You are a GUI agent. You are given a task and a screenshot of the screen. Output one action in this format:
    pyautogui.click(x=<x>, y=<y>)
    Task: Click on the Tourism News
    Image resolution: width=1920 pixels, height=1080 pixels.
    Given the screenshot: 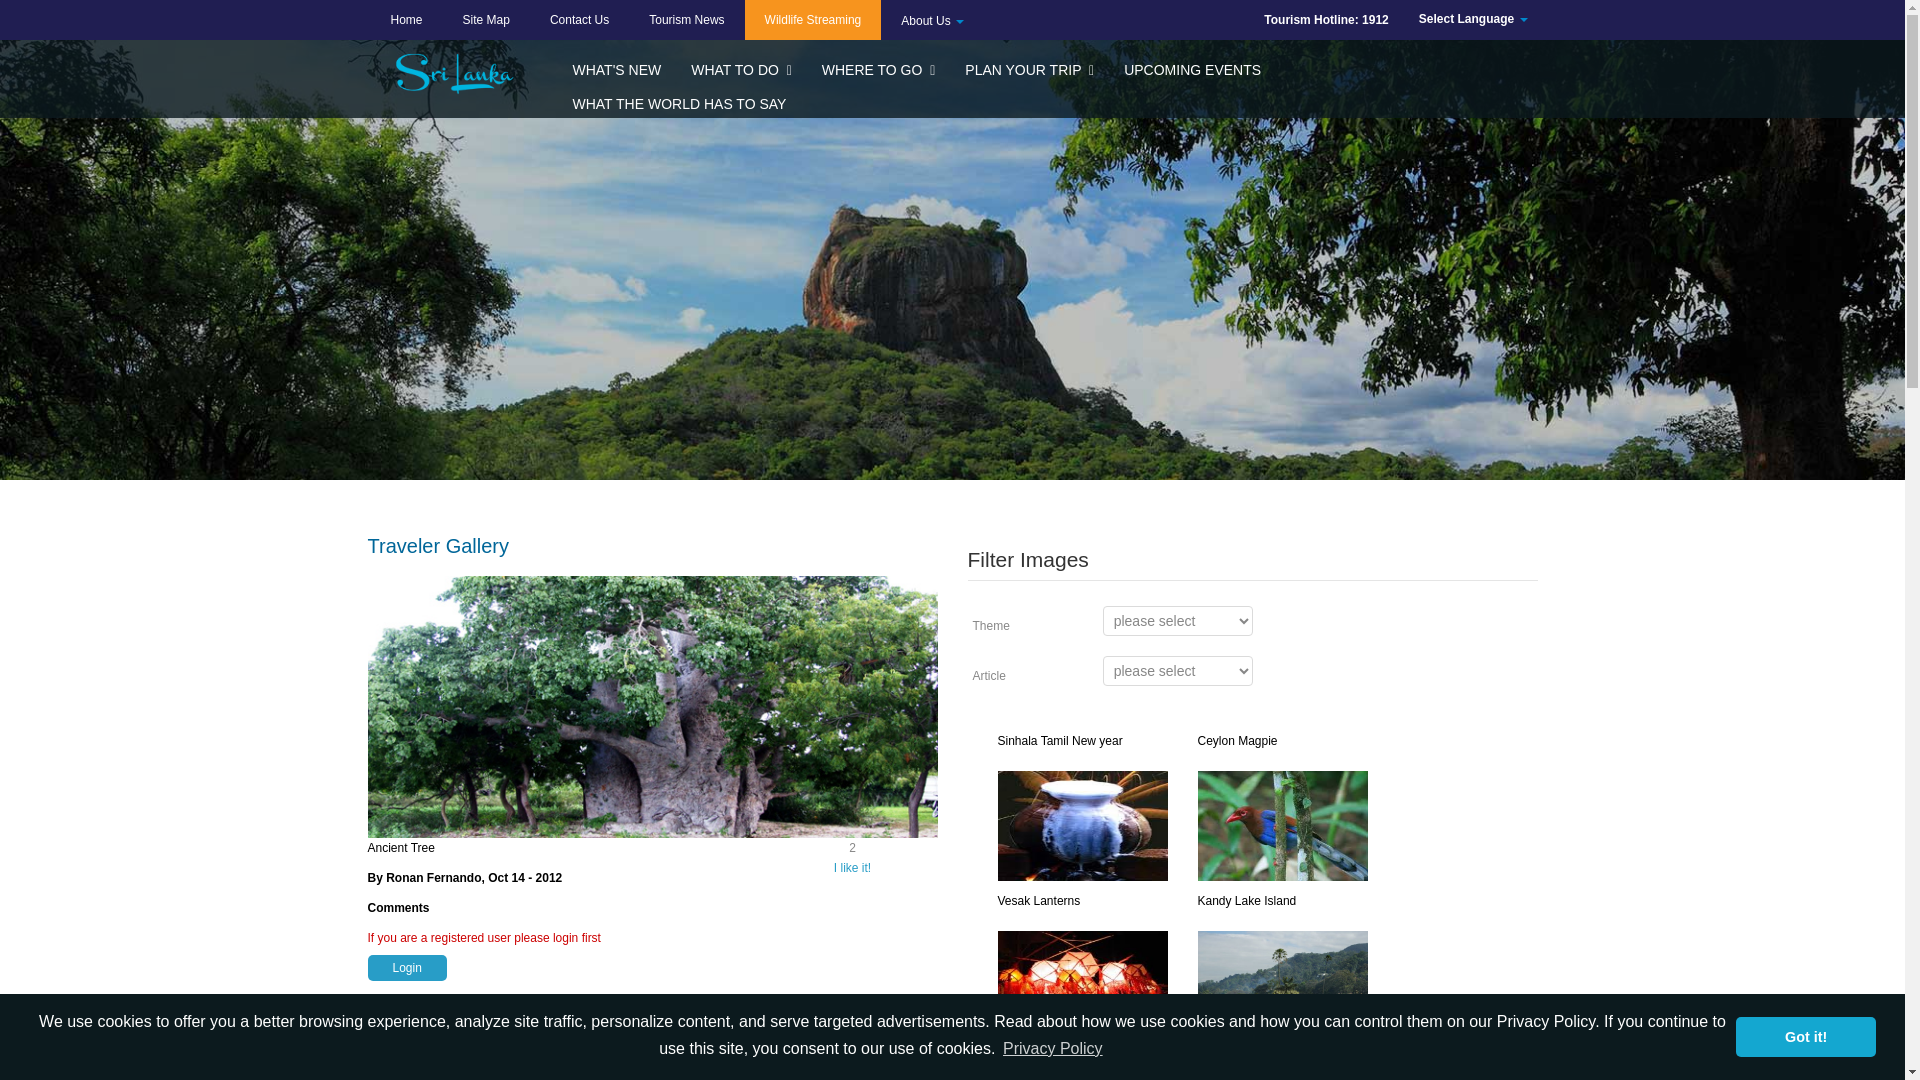 What is the action you would take?
    pyautogui.click(x=686, y=20)
    